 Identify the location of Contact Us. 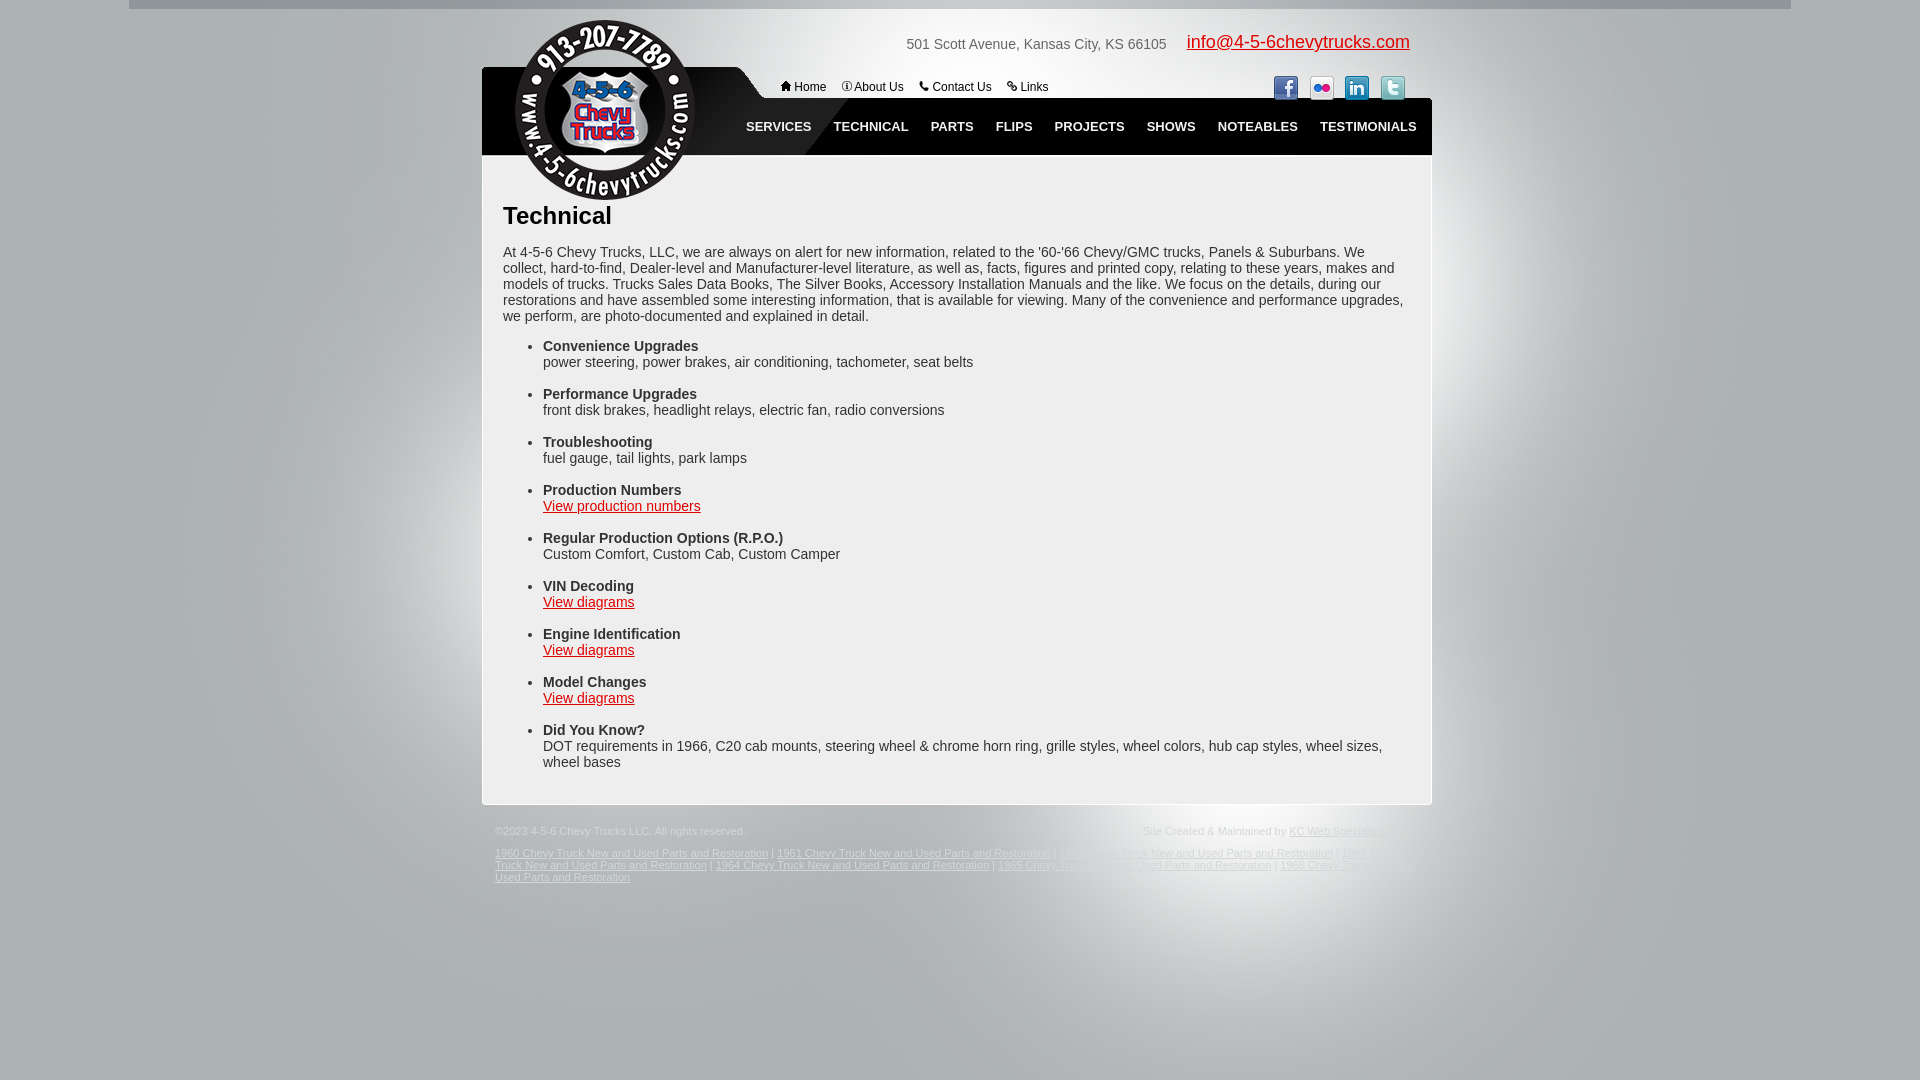
(956, 87).